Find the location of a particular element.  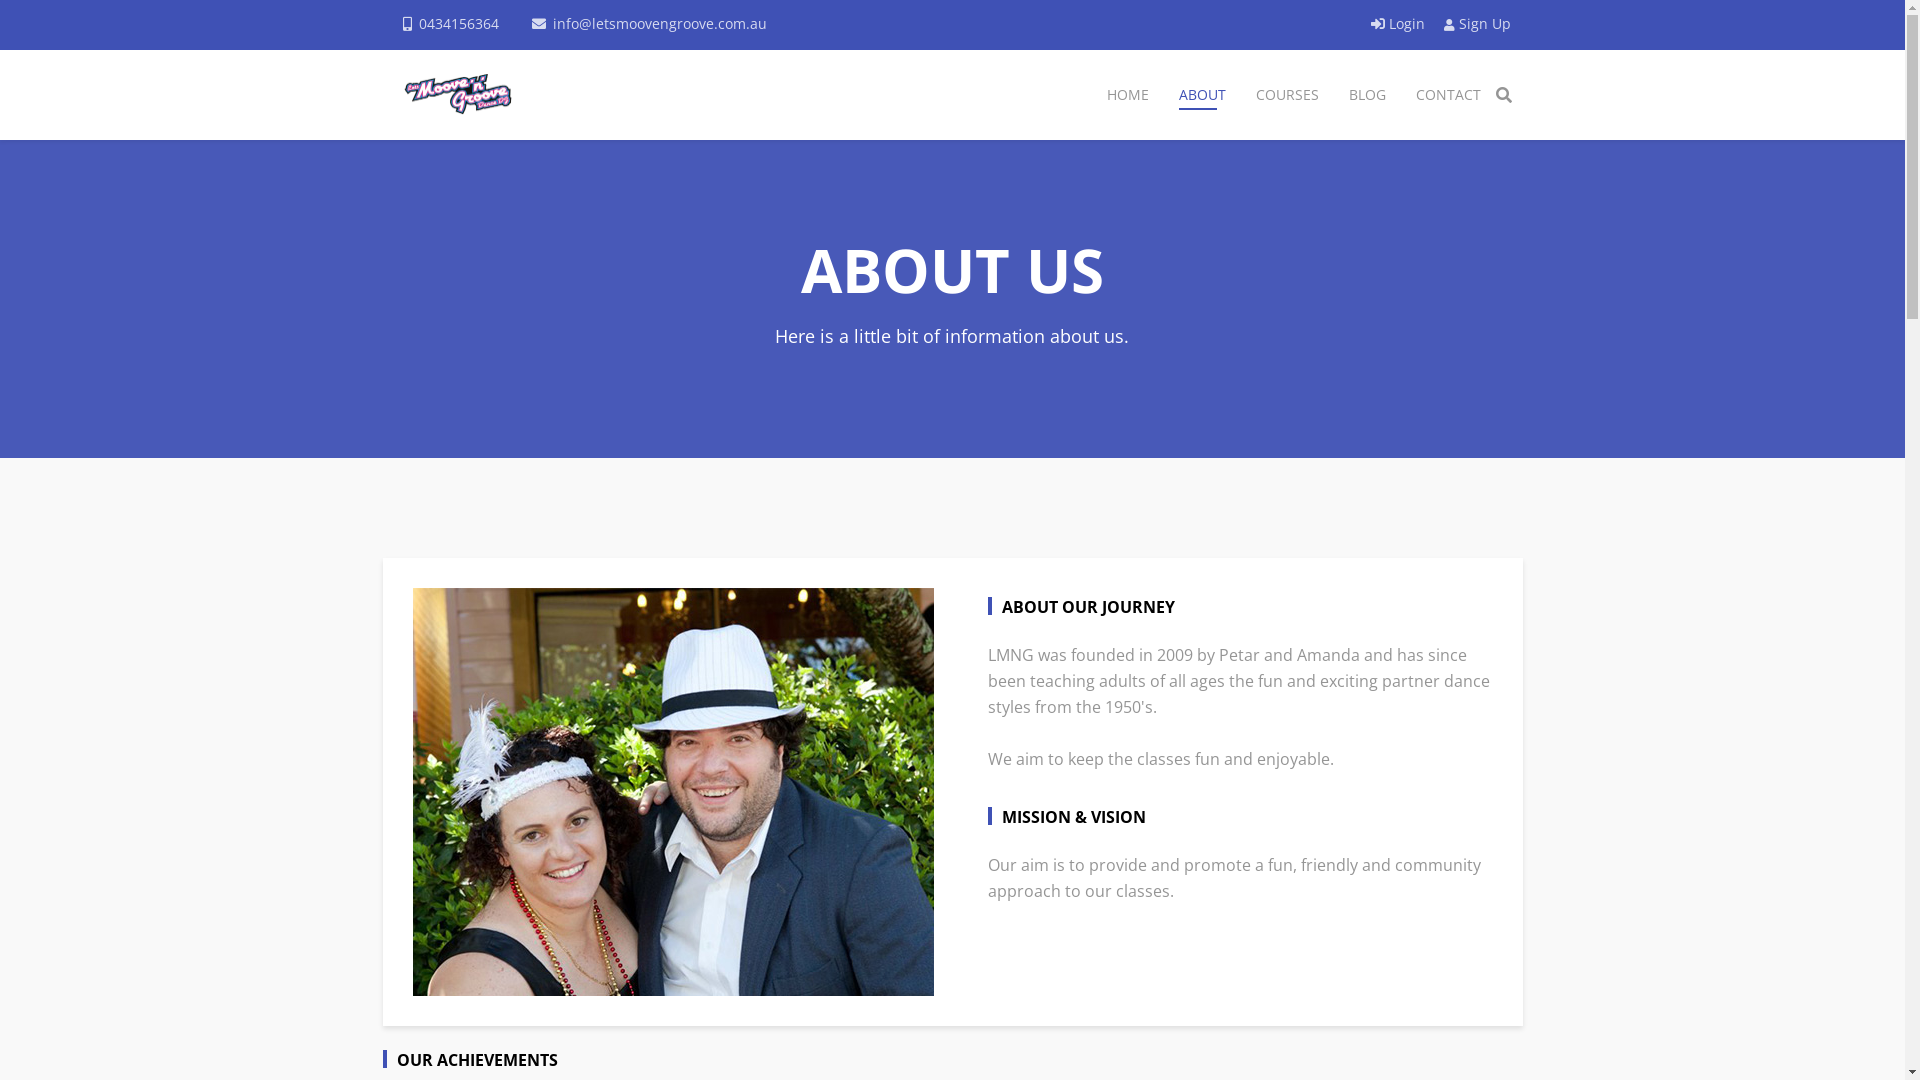

info@letsmoovengroove.com.au is located at coordinates (659, 24).